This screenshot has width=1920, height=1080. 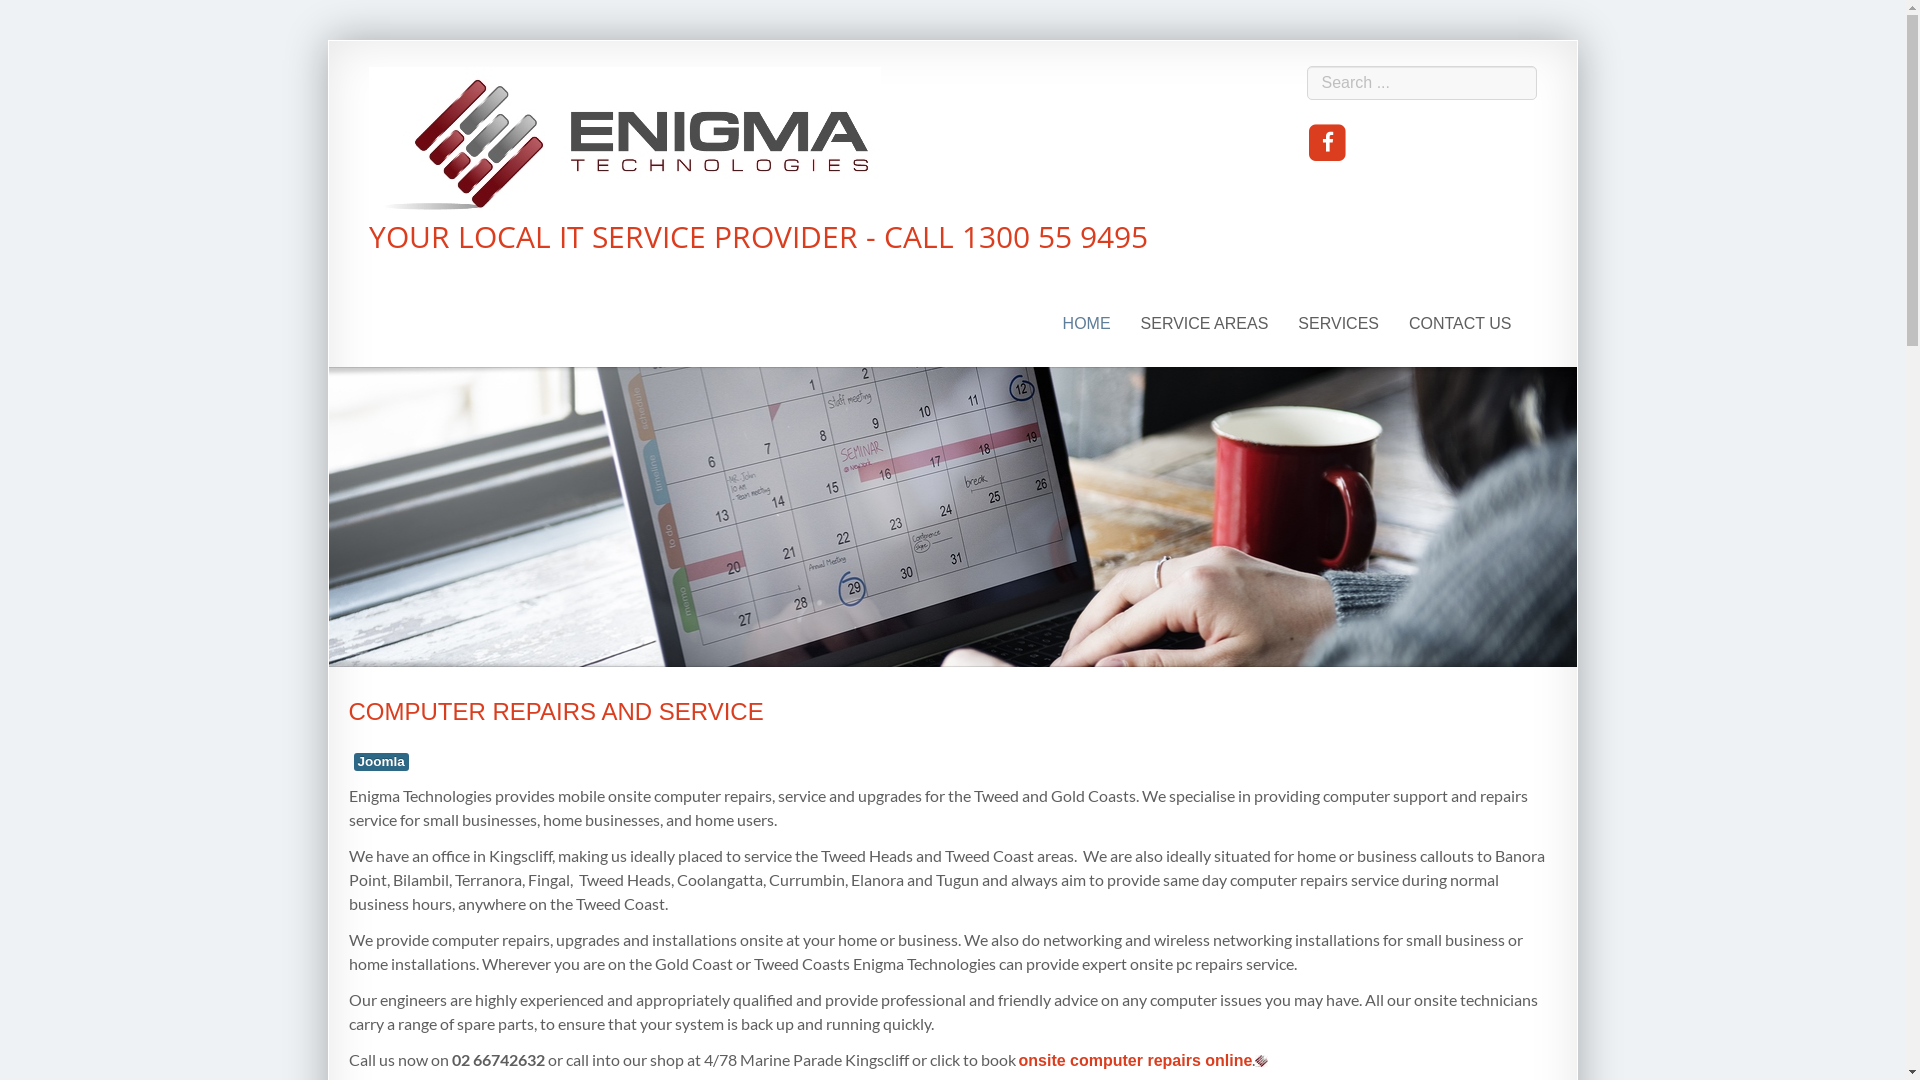 What do you see at coordinates (1460, 324) in the screenshot?
I see `CONTACT US` at bounding box center [1460, 324].